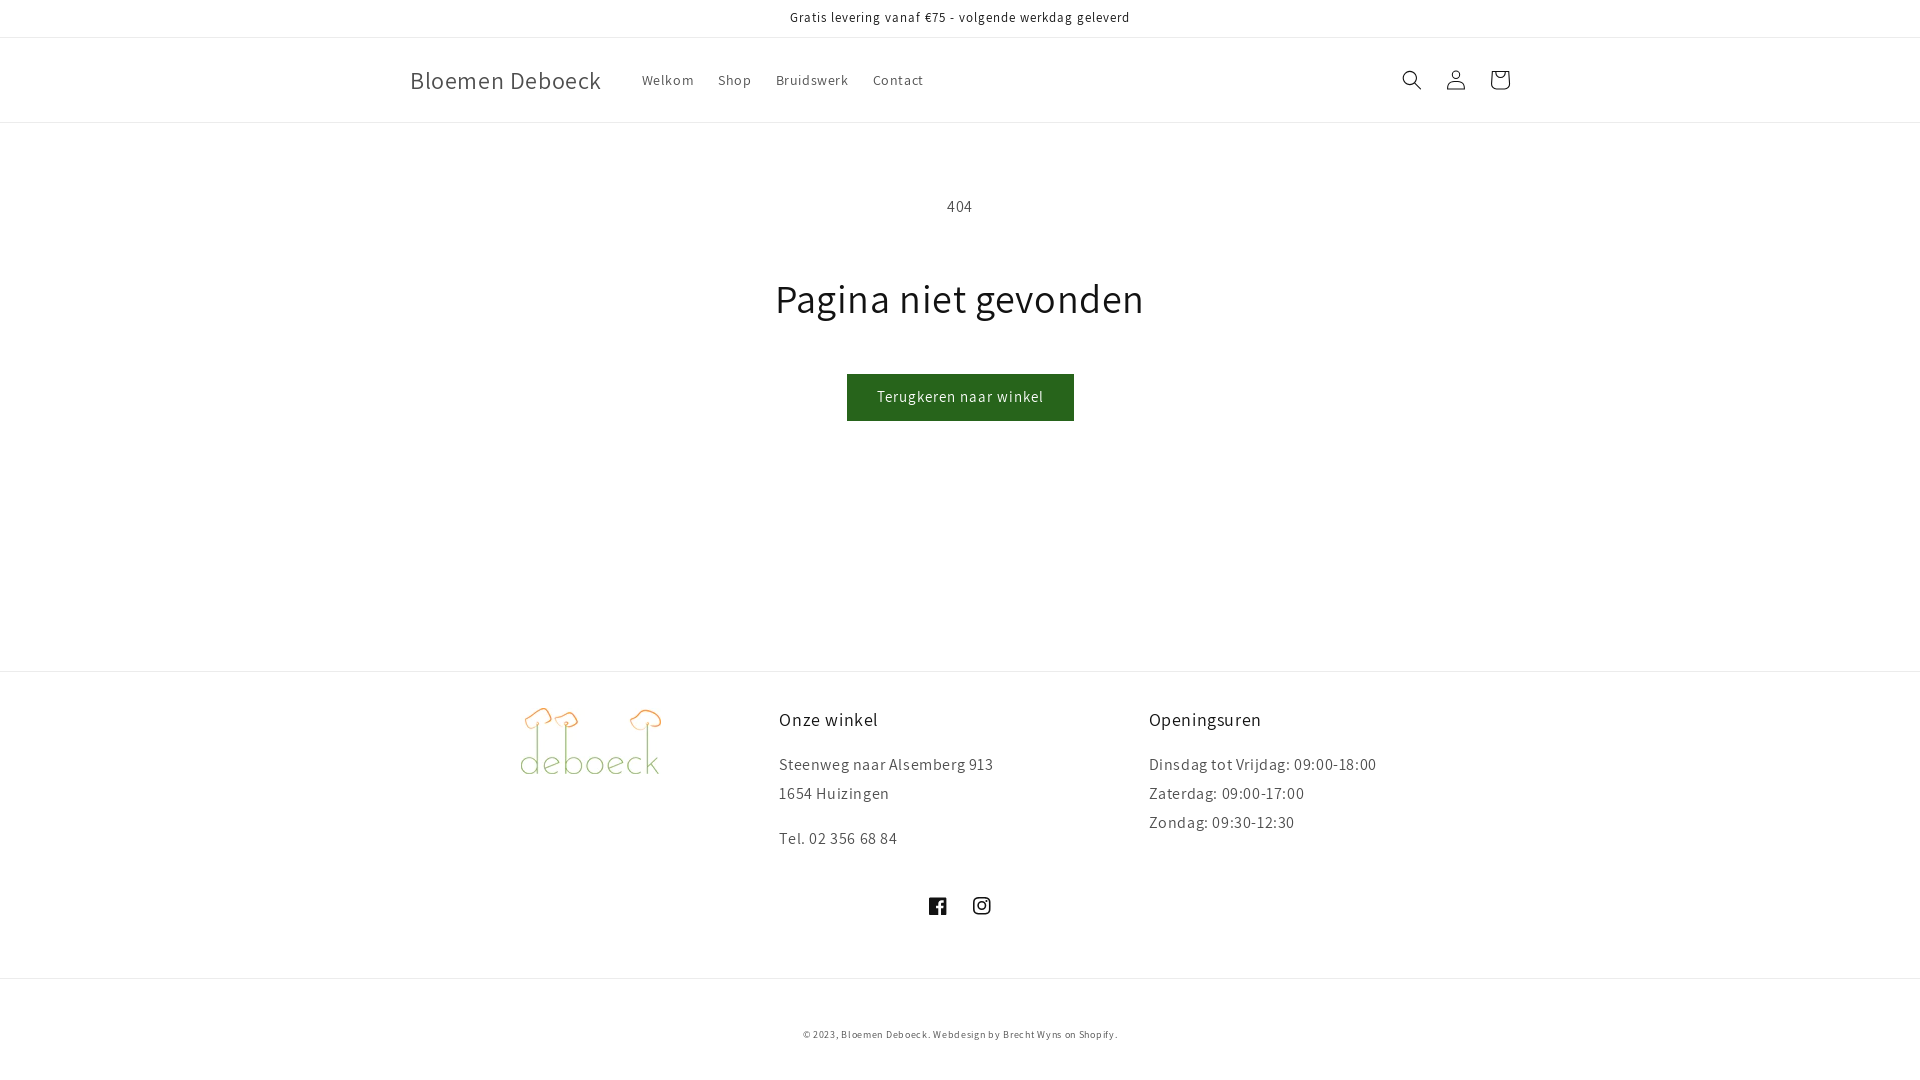 The image size is (1920, 1080). What do you see at coordinates (938, 906) in the screenshot?
I see `Facebook` at bounding box center [938, 906].